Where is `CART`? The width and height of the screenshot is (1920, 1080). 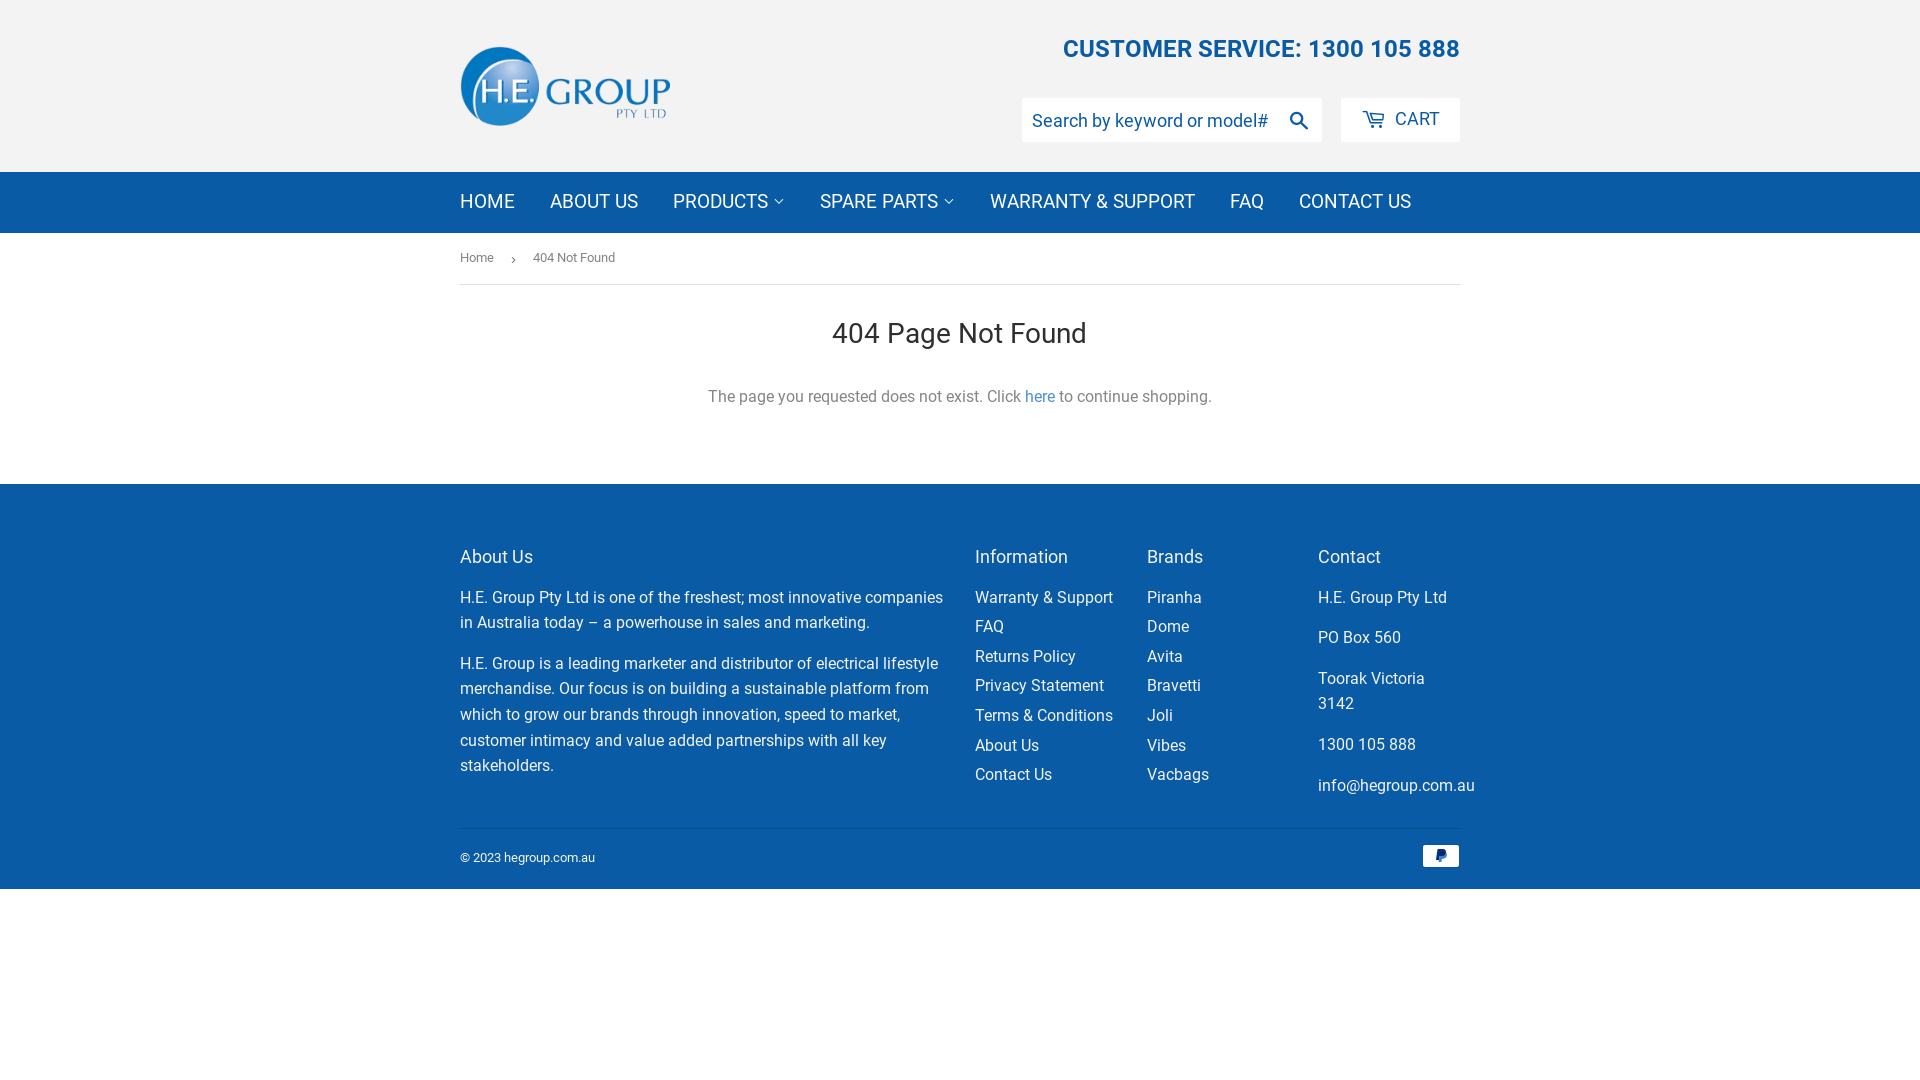
CART is located at coordinates (1400, 120).